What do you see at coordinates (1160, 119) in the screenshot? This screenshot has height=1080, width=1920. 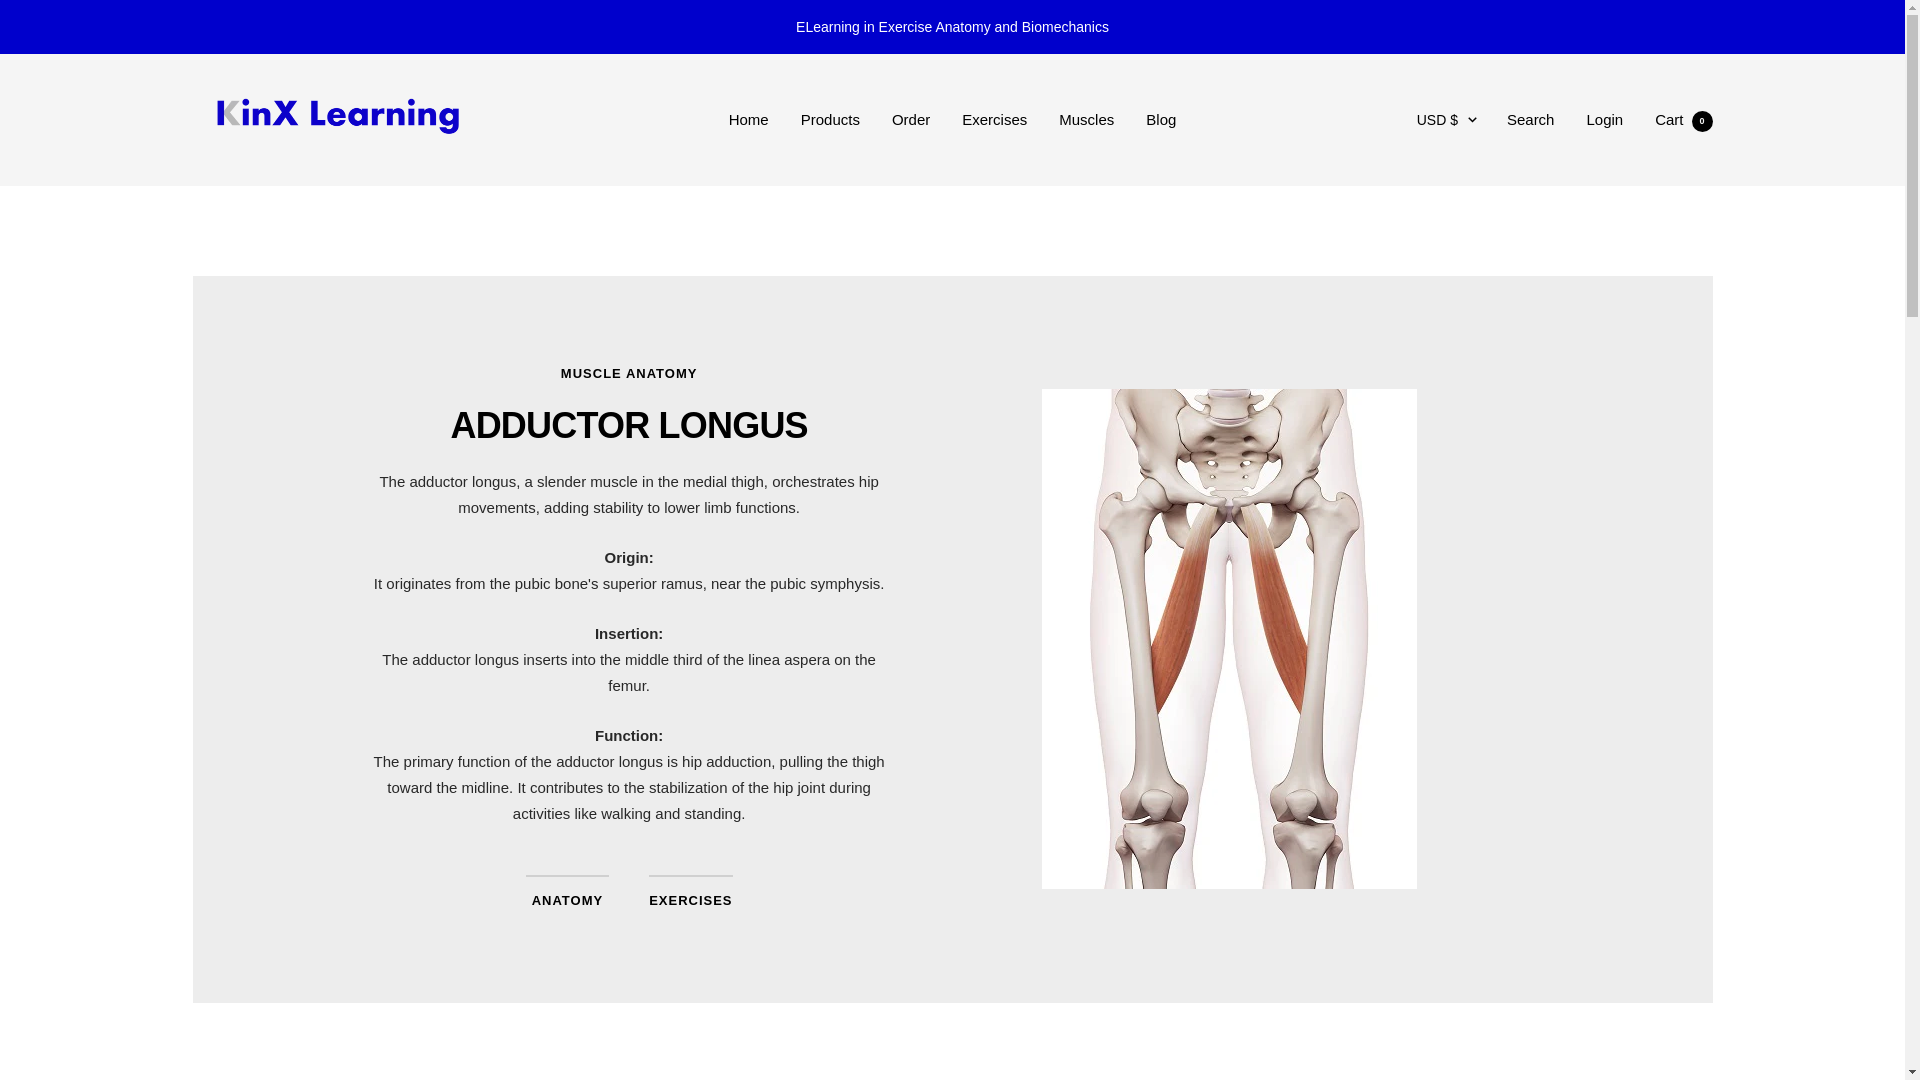 I see `Blog` at bounding box center [1160, 119].